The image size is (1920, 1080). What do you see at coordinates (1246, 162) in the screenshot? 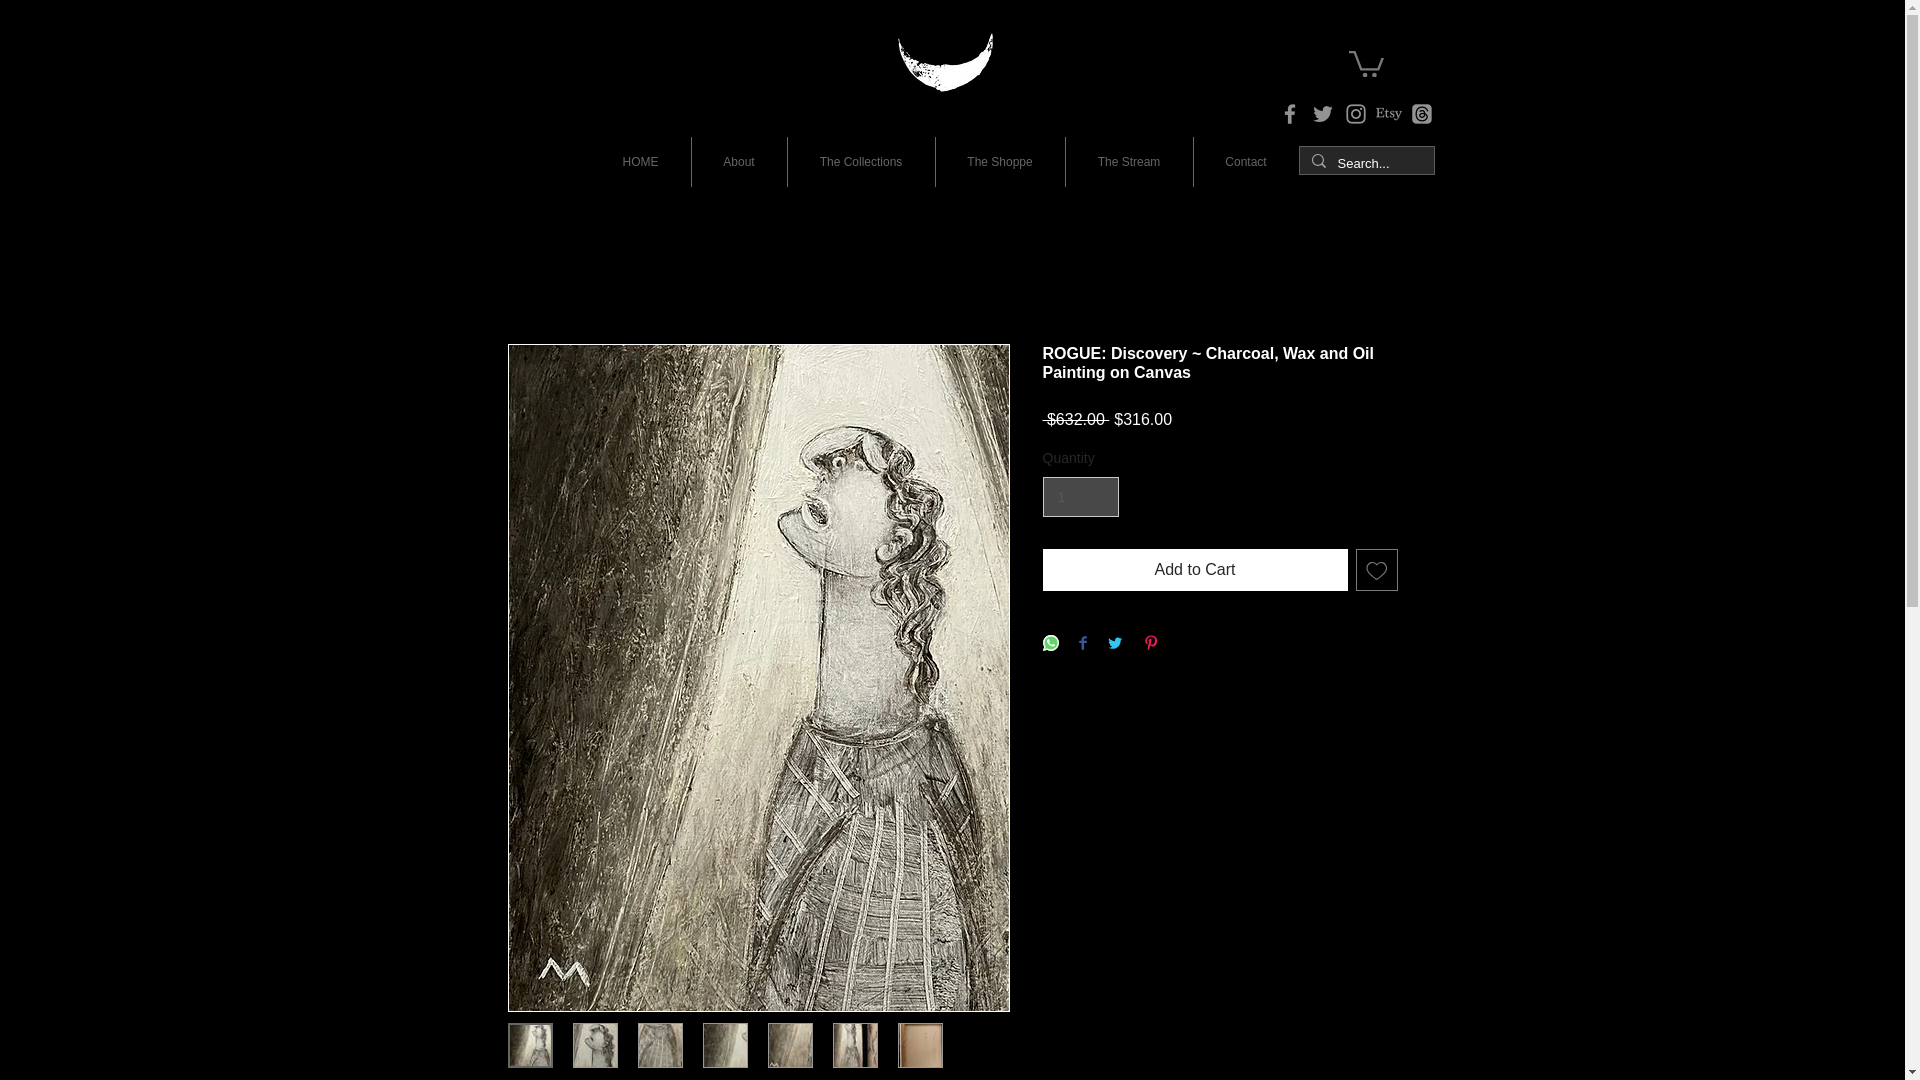
I see `Contact` at bounding box center [1246, 162].